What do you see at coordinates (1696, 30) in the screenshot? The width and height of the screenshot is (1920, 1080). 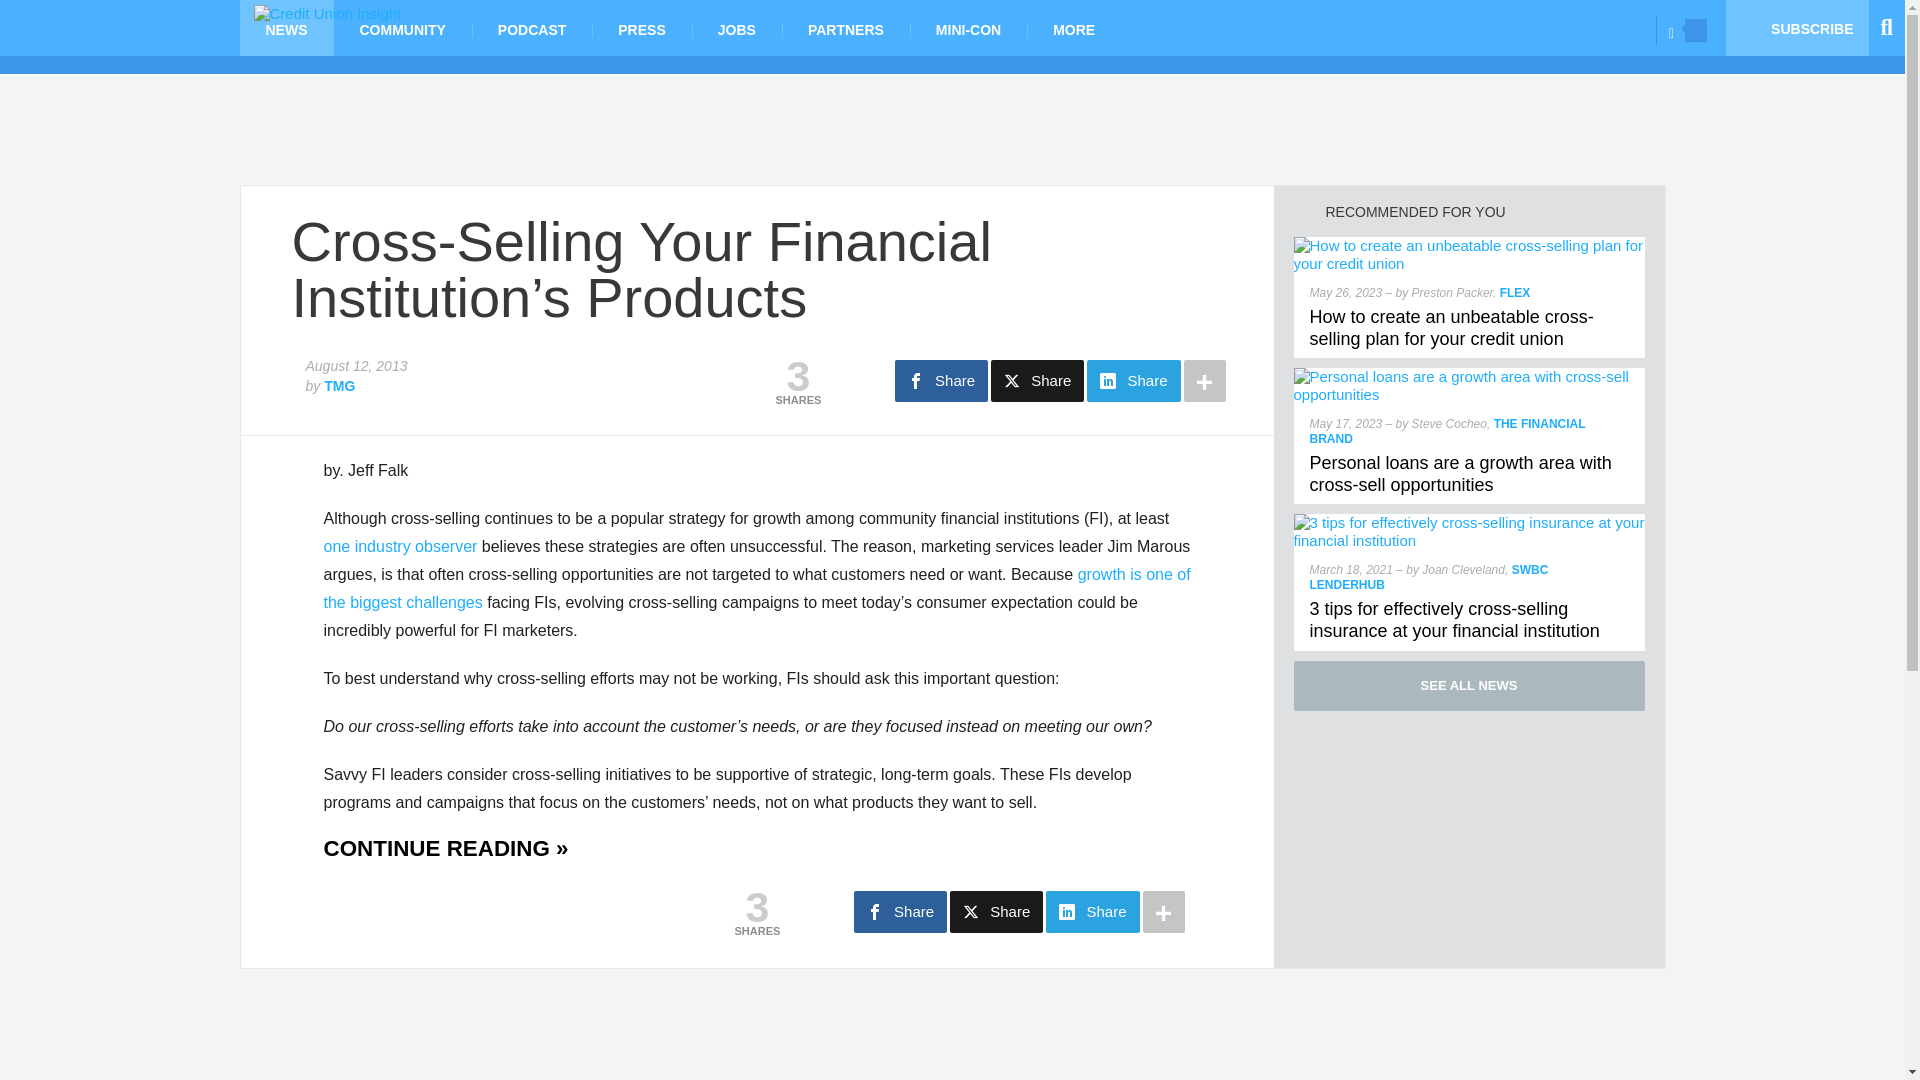 I see `Opener` at bounding box center [1696, 30].